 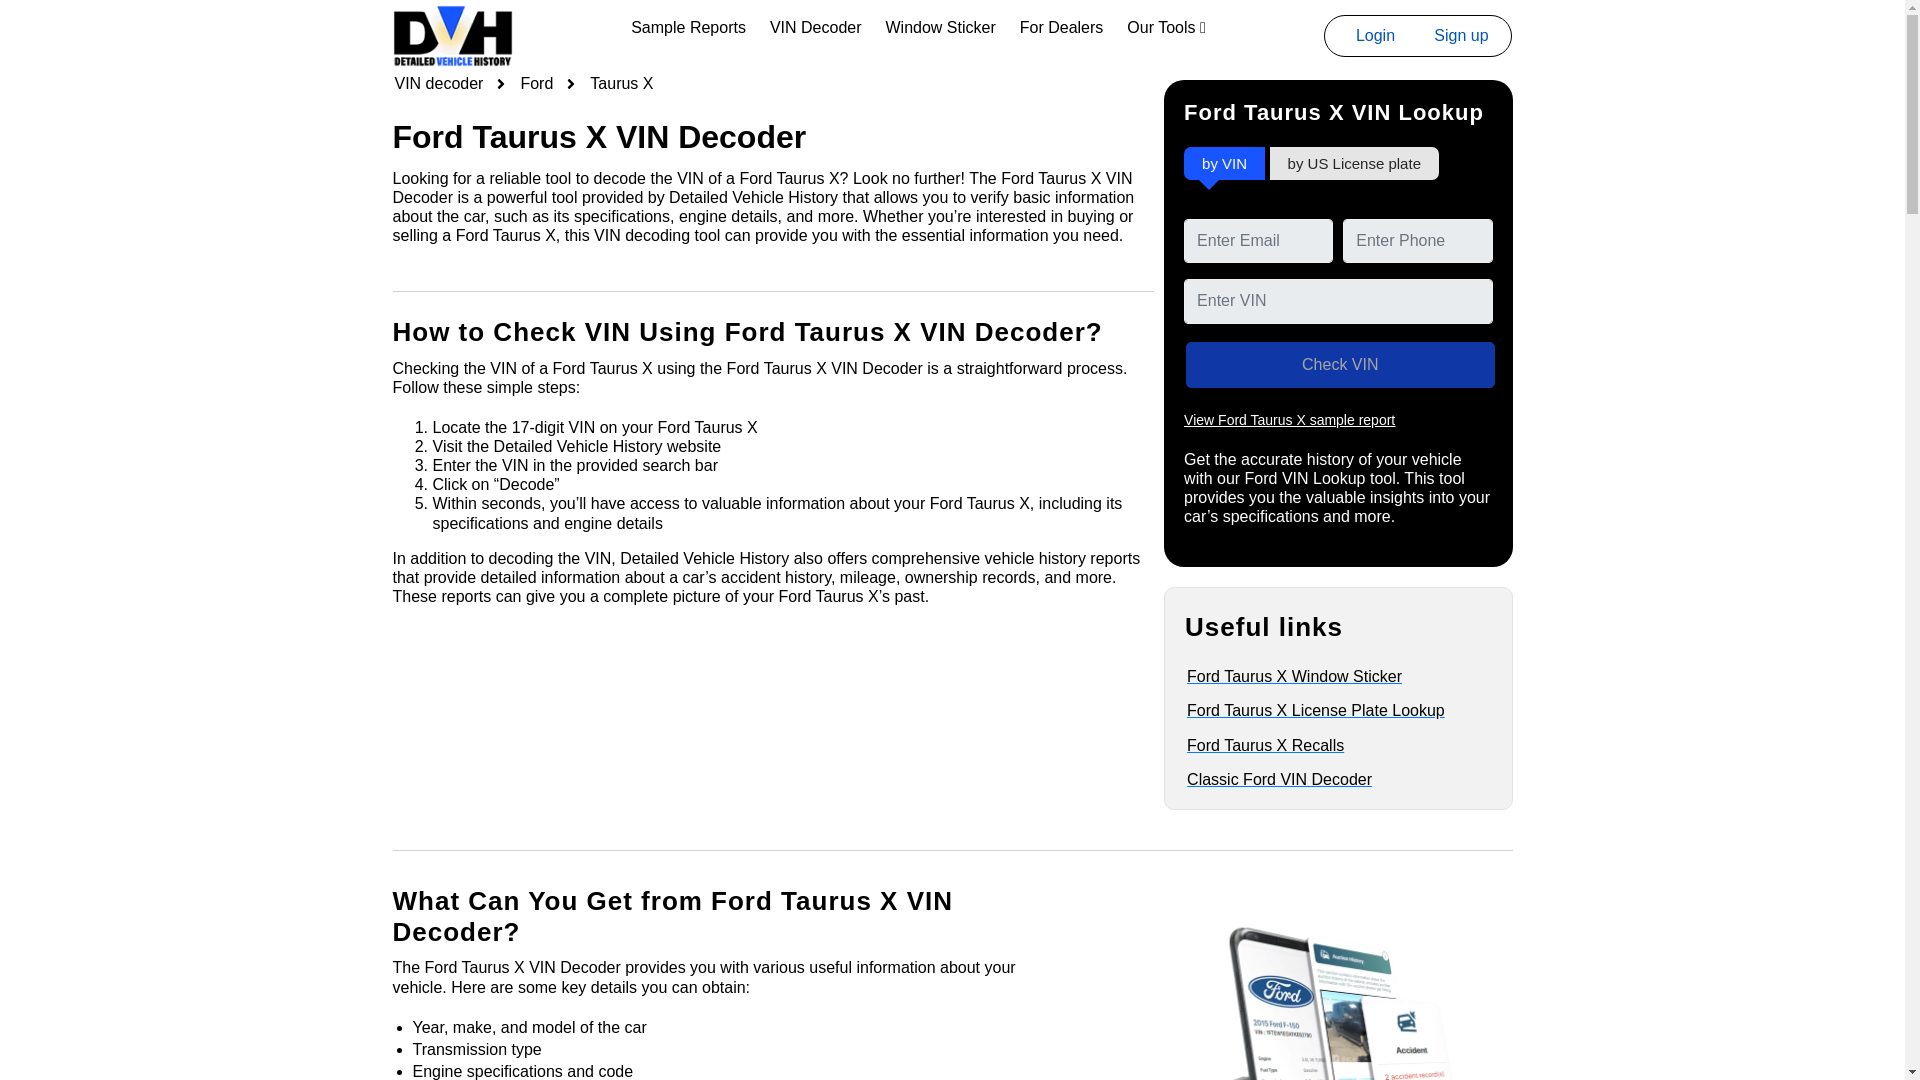 What do you see at coordinates (688, 27) in the screenshot?
I see `Sample Reports` at bounding box center [688, 27].